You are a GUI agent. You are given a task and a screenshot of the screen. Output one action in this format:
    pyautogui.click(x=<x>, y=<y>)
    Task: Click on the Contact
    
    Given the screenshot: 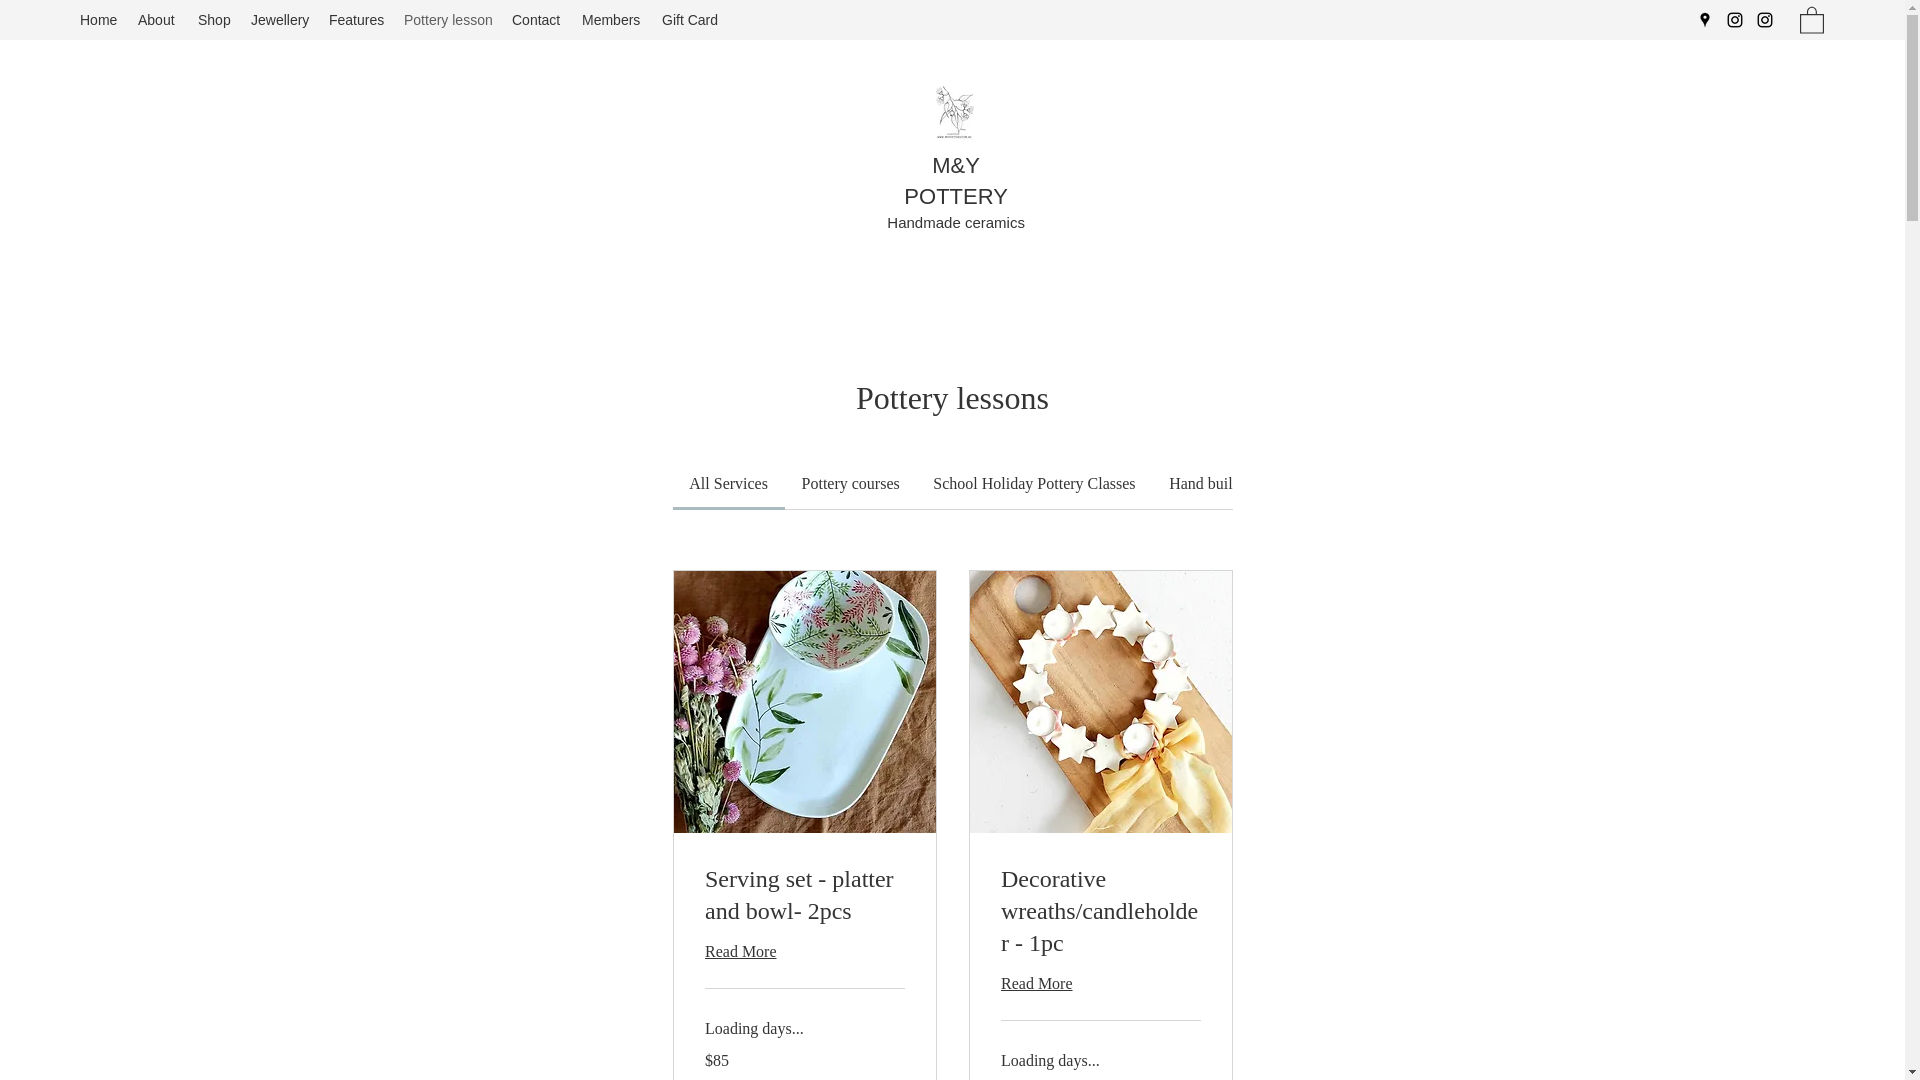 What is the action you would take?
    pyautogui.click(x=536, y=20)
    